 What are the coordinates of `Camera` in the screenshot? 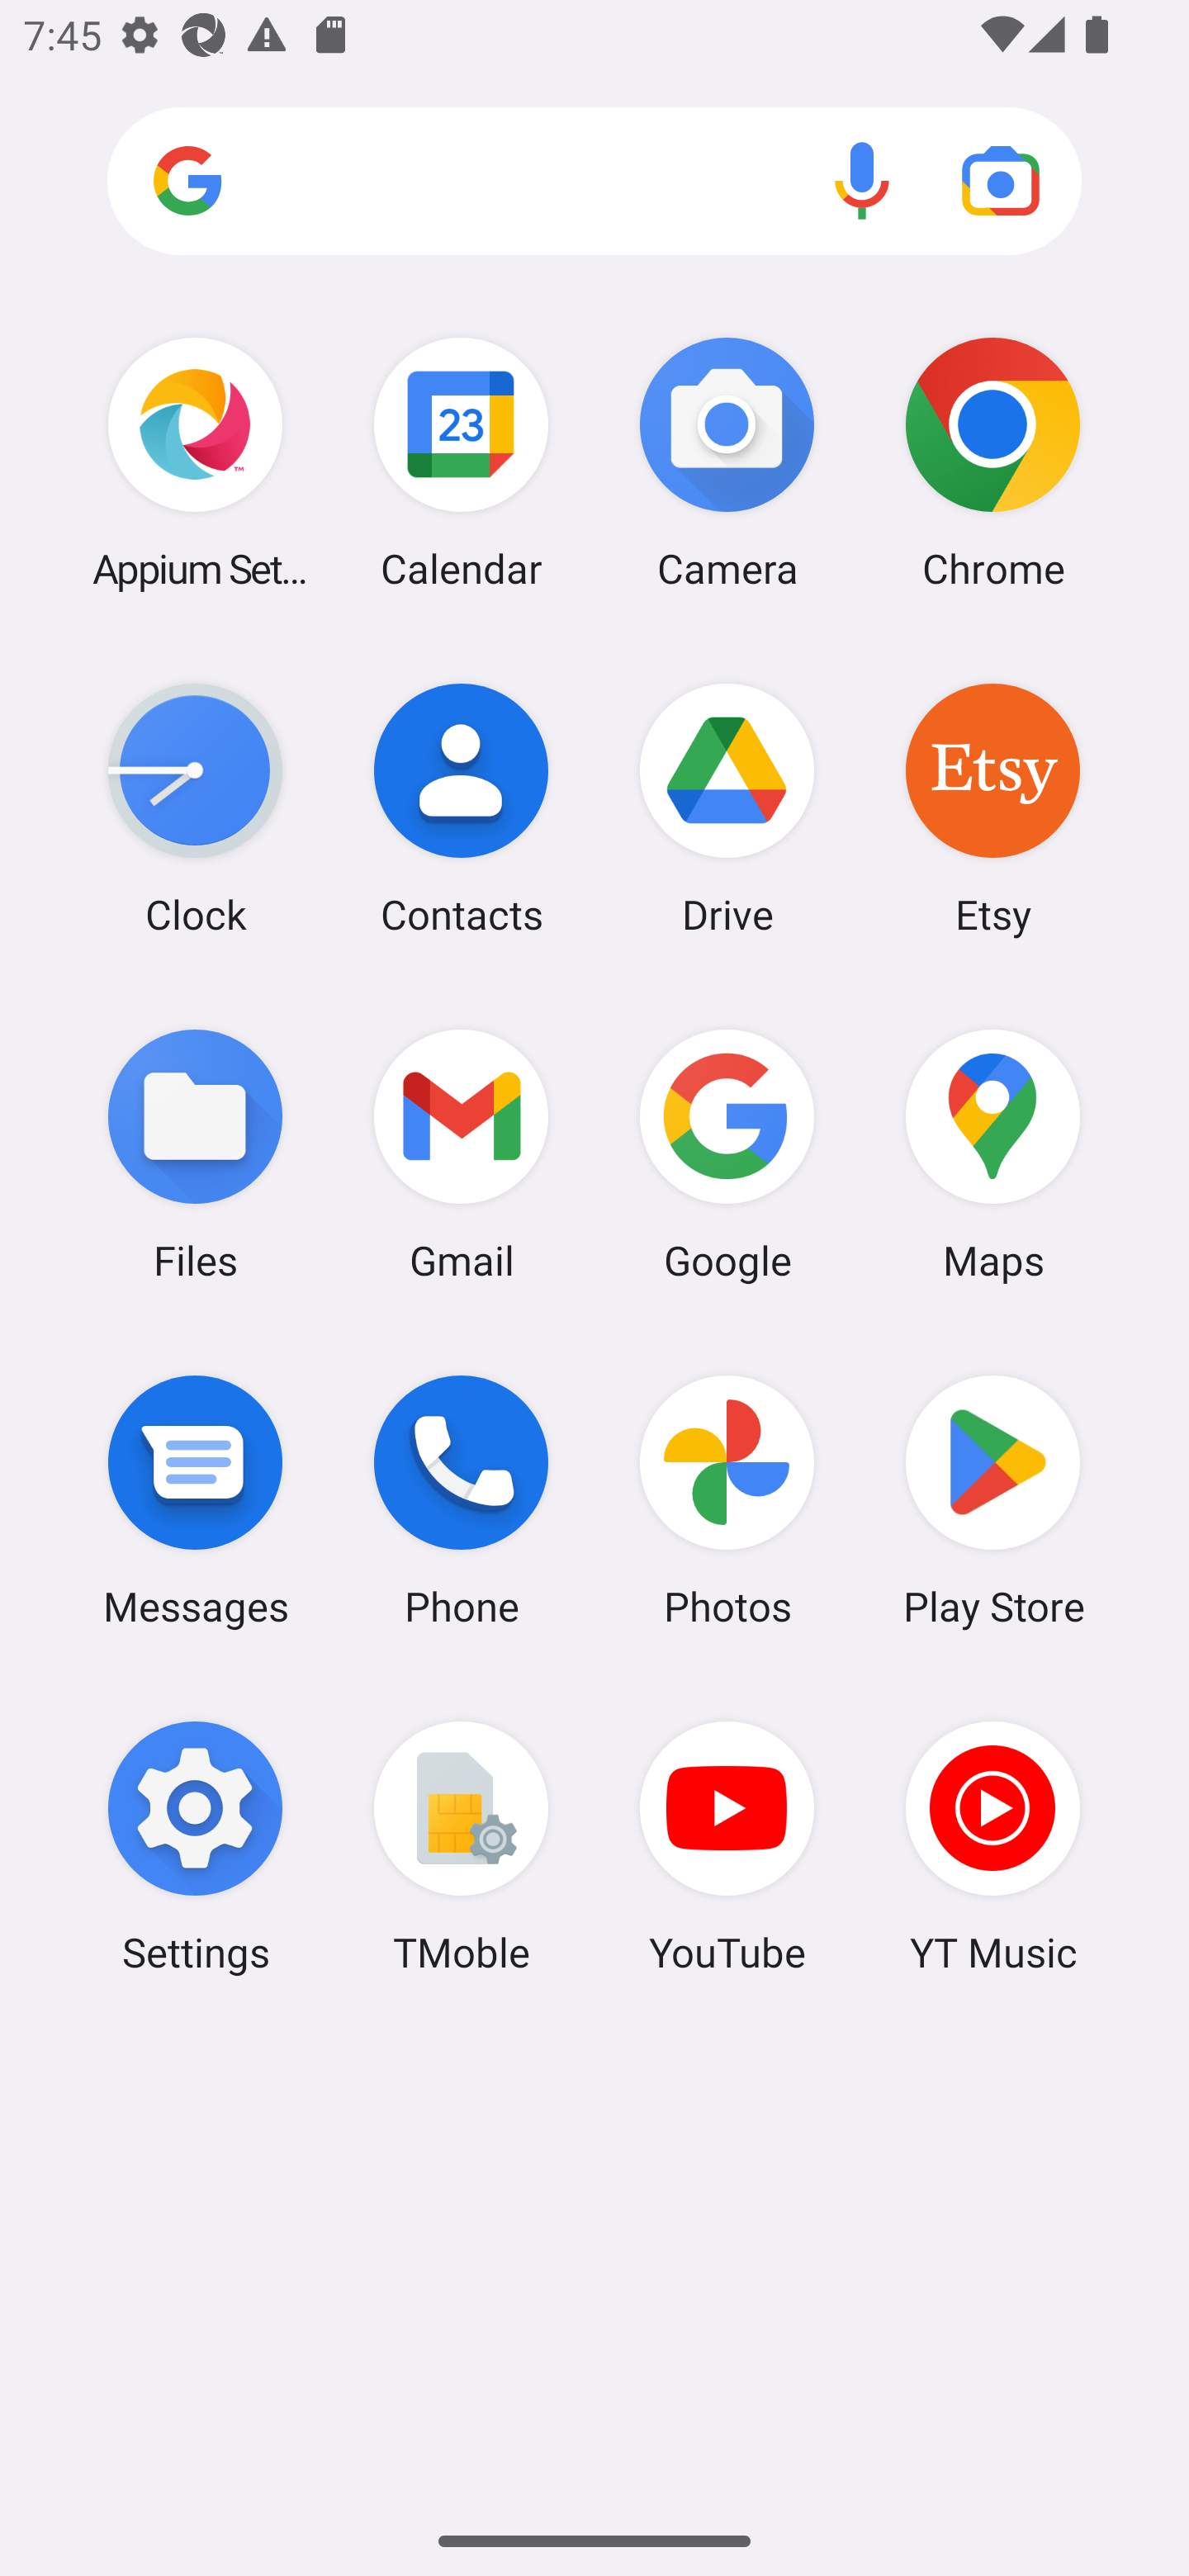 It's located at (727, 462).